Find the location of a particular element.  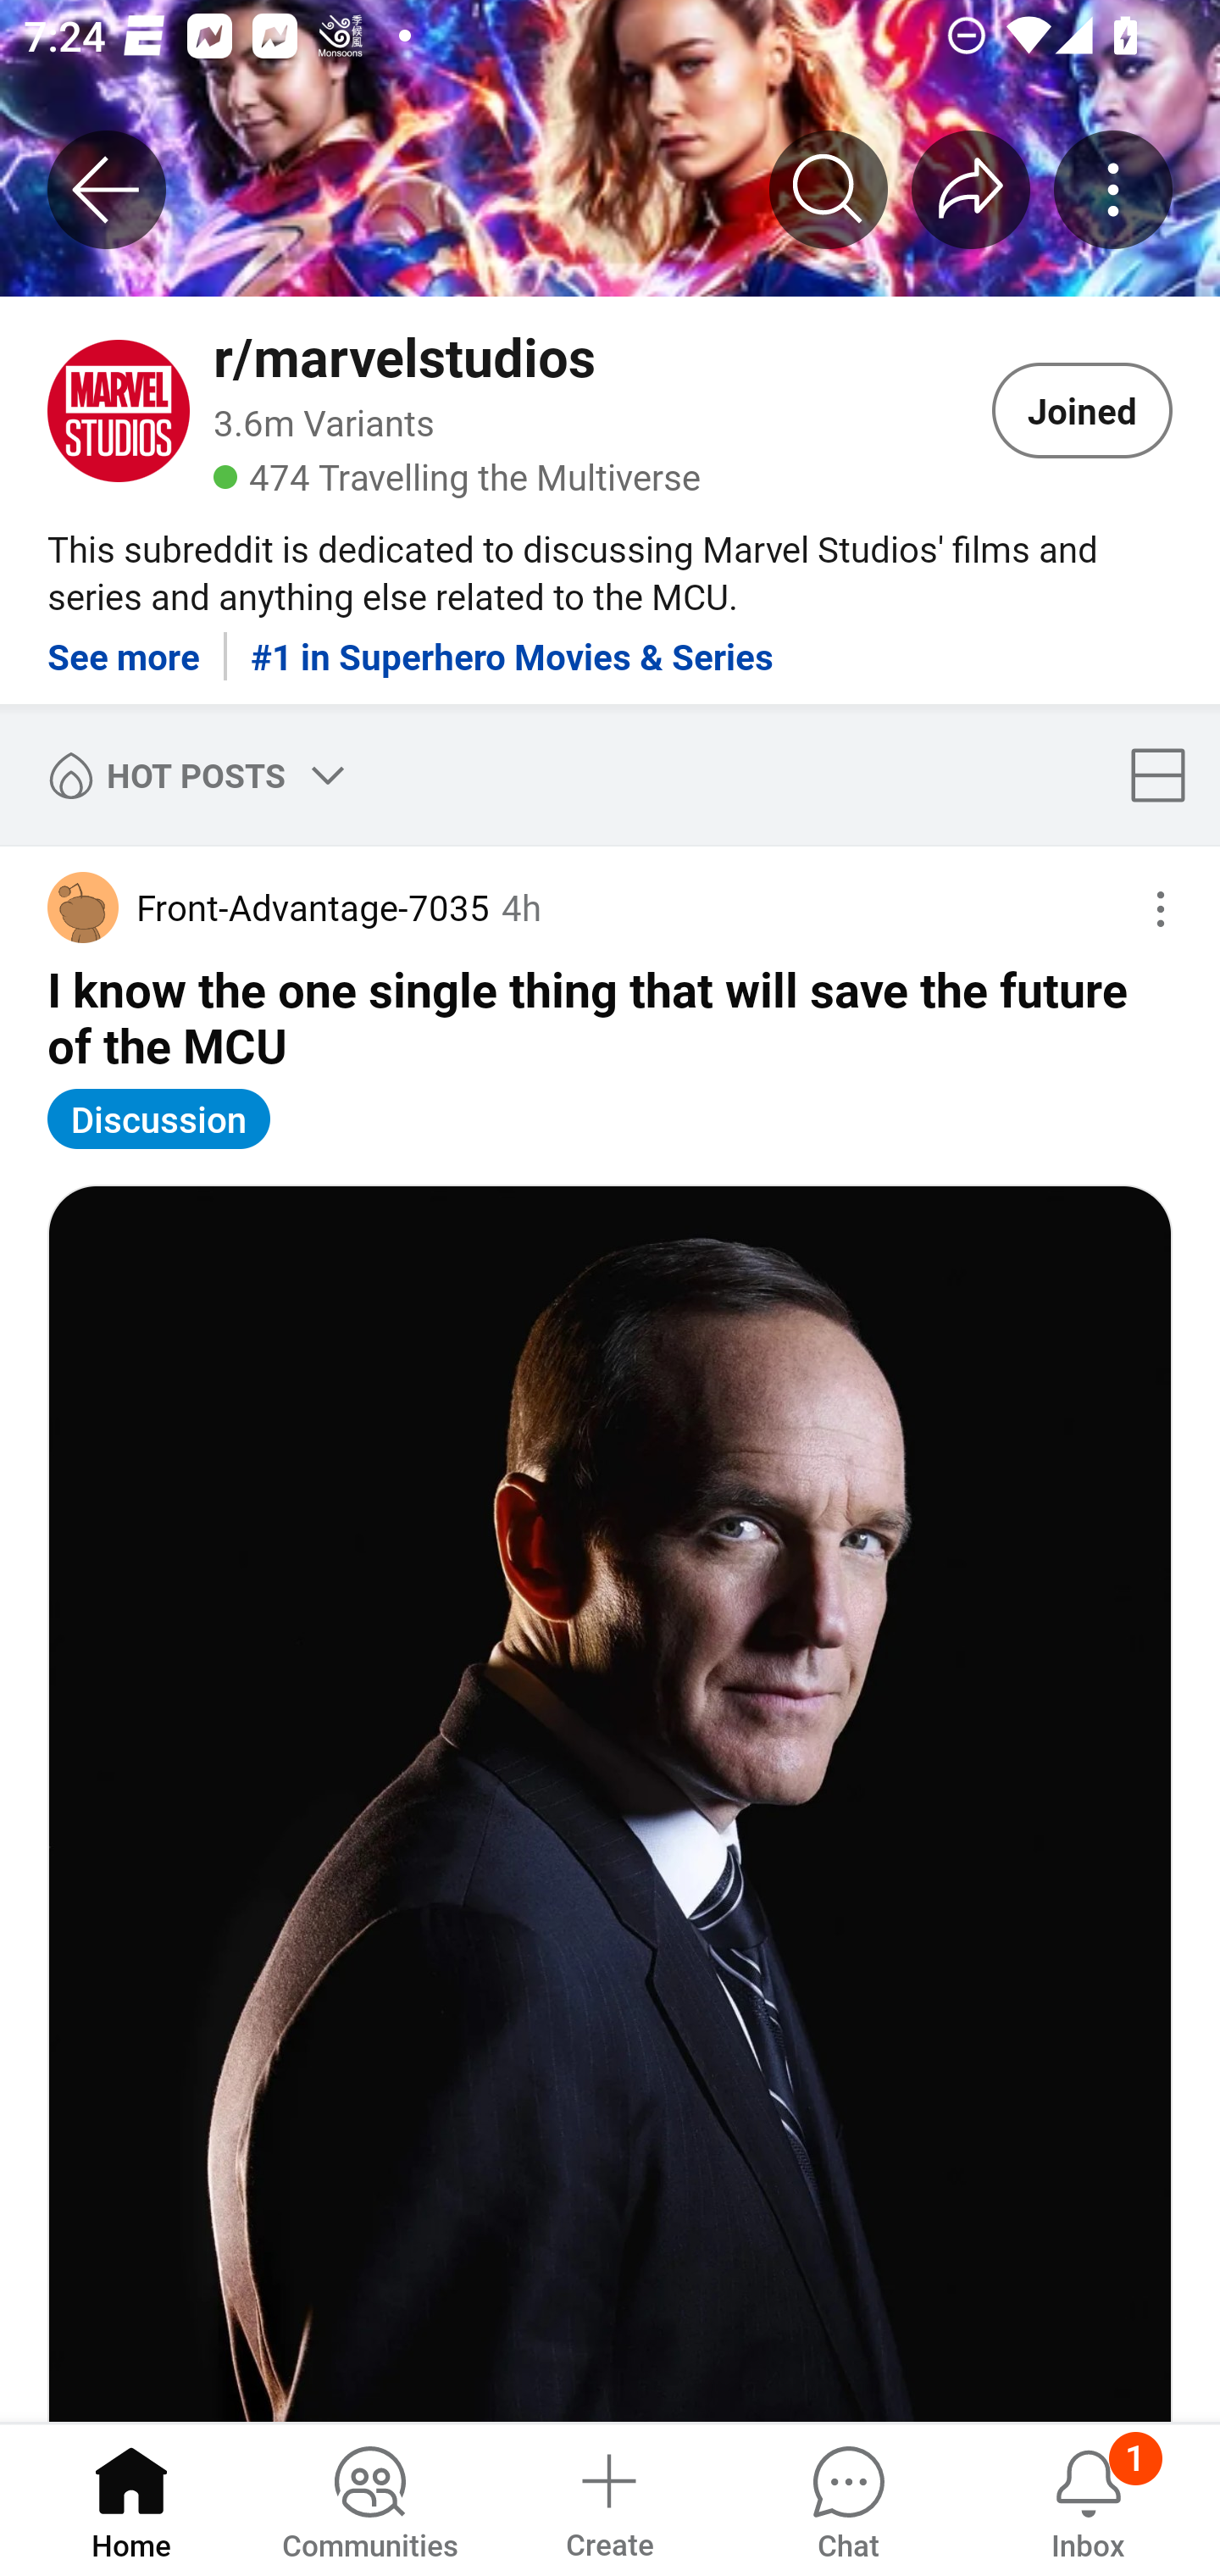

Home is located at coordinates (131, 2498).